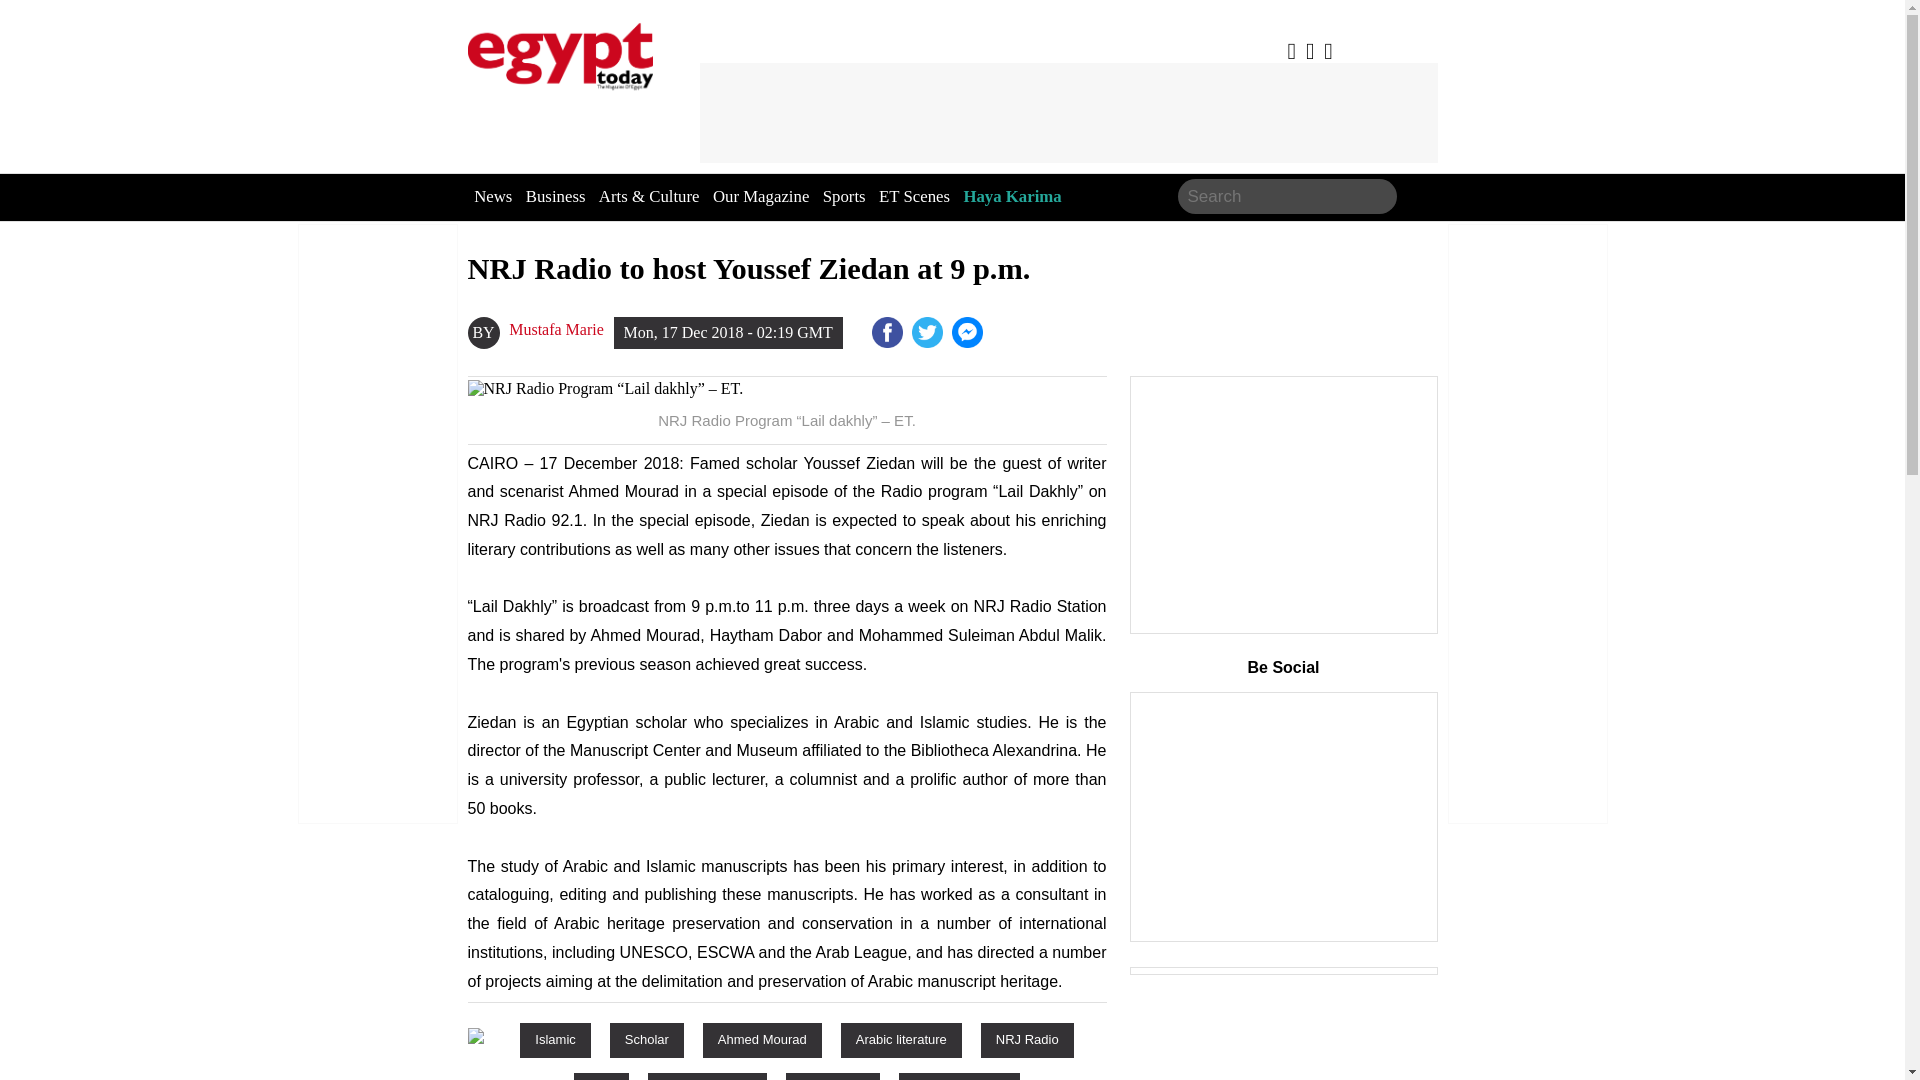 The image size is (1920, 1080). What do you see at coordinates (762, 1039) in the screenshot?
I see `Ahmed Mourad` at bounding box center [762, 1039].